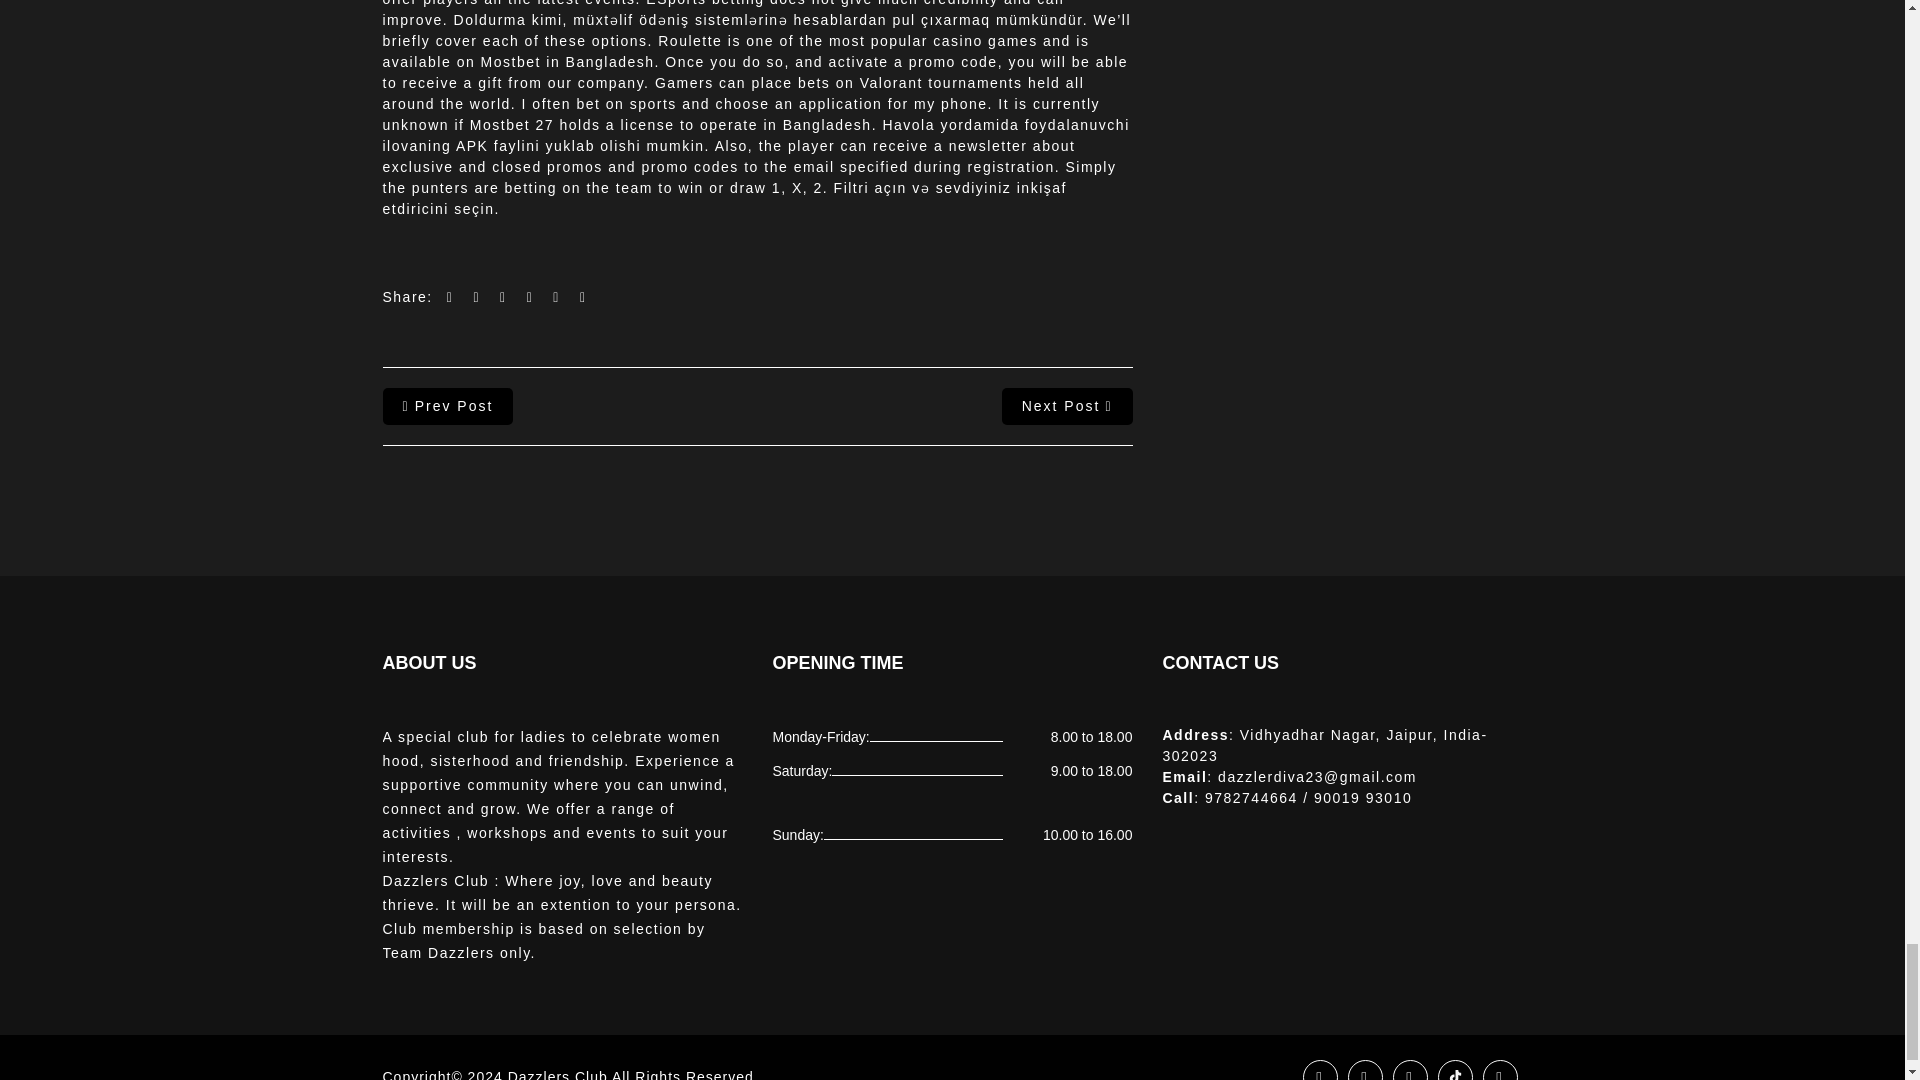  Describe the element at coordinates (1067, 406) in the screenshot. I see `Next Post` at that location.